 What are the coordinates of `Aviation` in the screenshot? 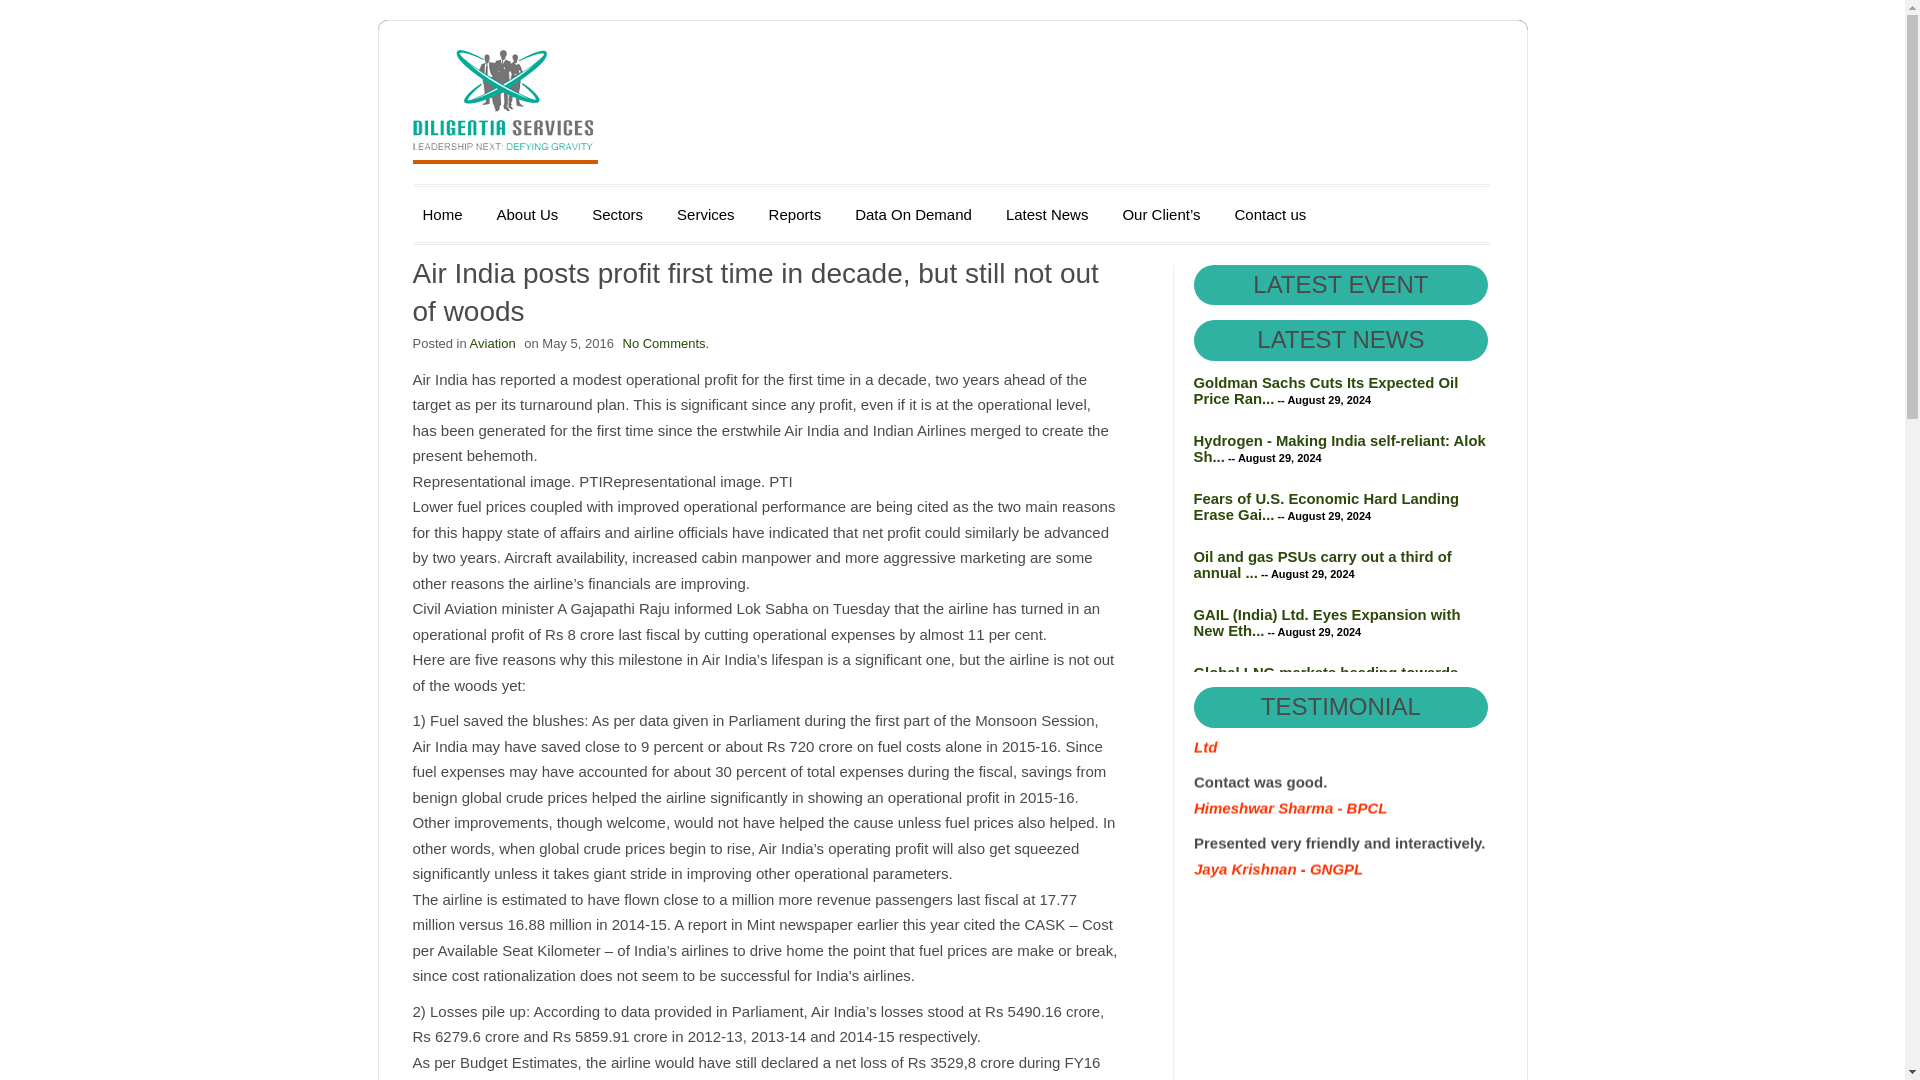 It's located at (493, 343).